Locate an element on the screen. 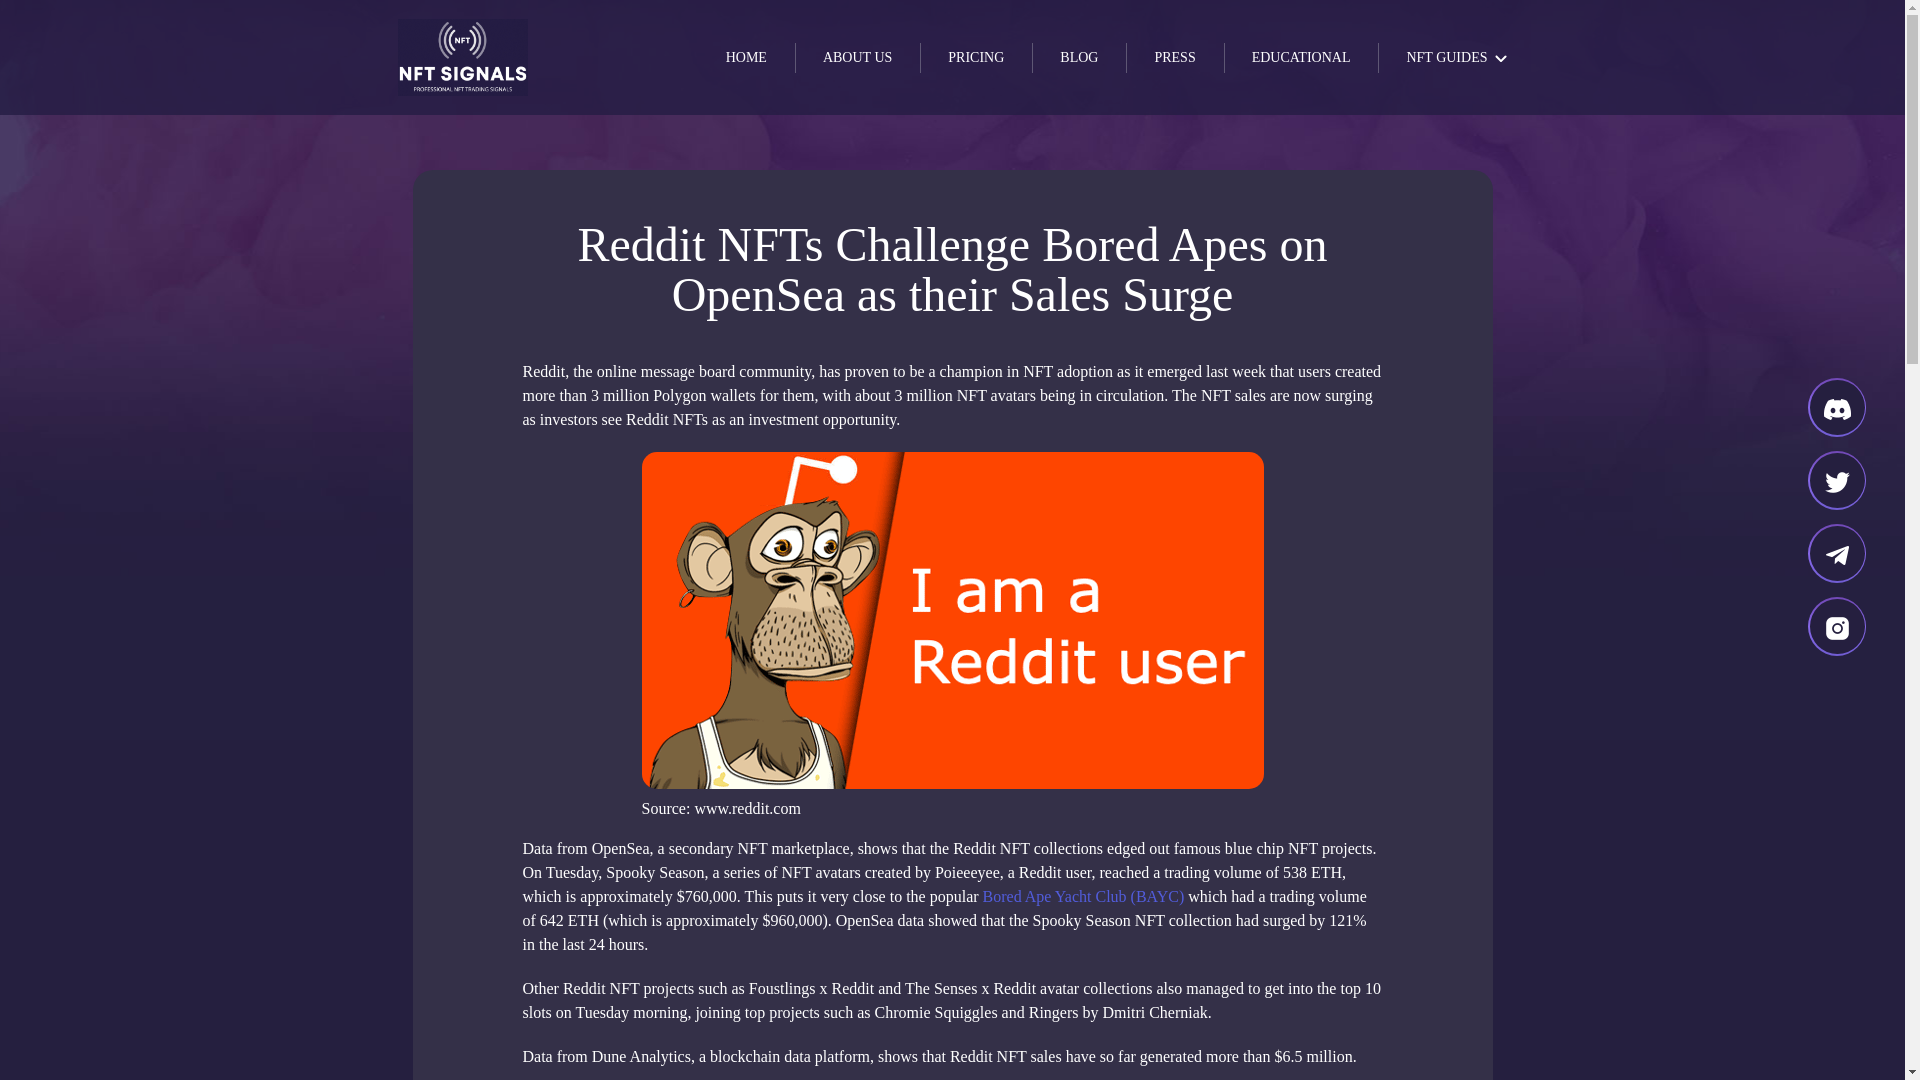  EDUCATIONAL is located at coordinates (1301, 58).